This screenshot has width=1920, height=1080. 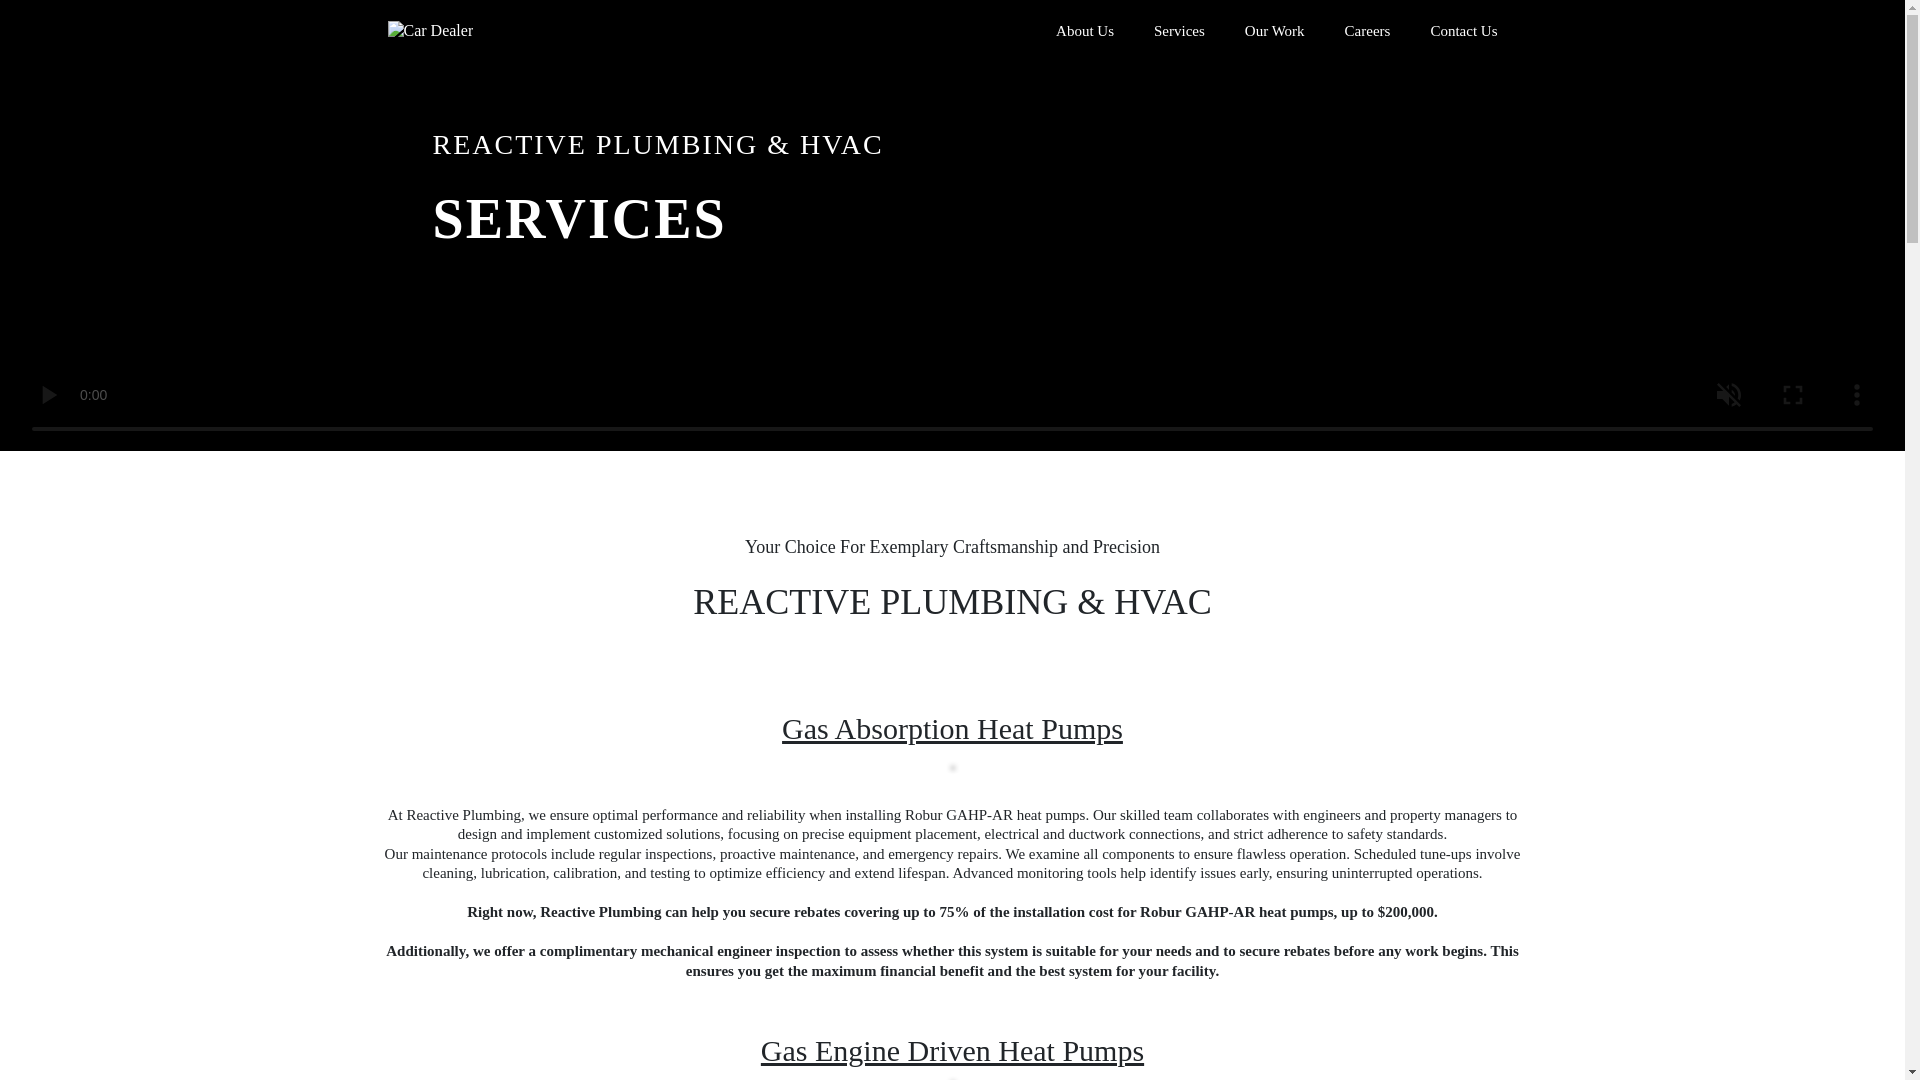 What do you see at coordinates (1462, 32) in the screenshot?
I see `Contact Us` at bounding box center [1462, 32].